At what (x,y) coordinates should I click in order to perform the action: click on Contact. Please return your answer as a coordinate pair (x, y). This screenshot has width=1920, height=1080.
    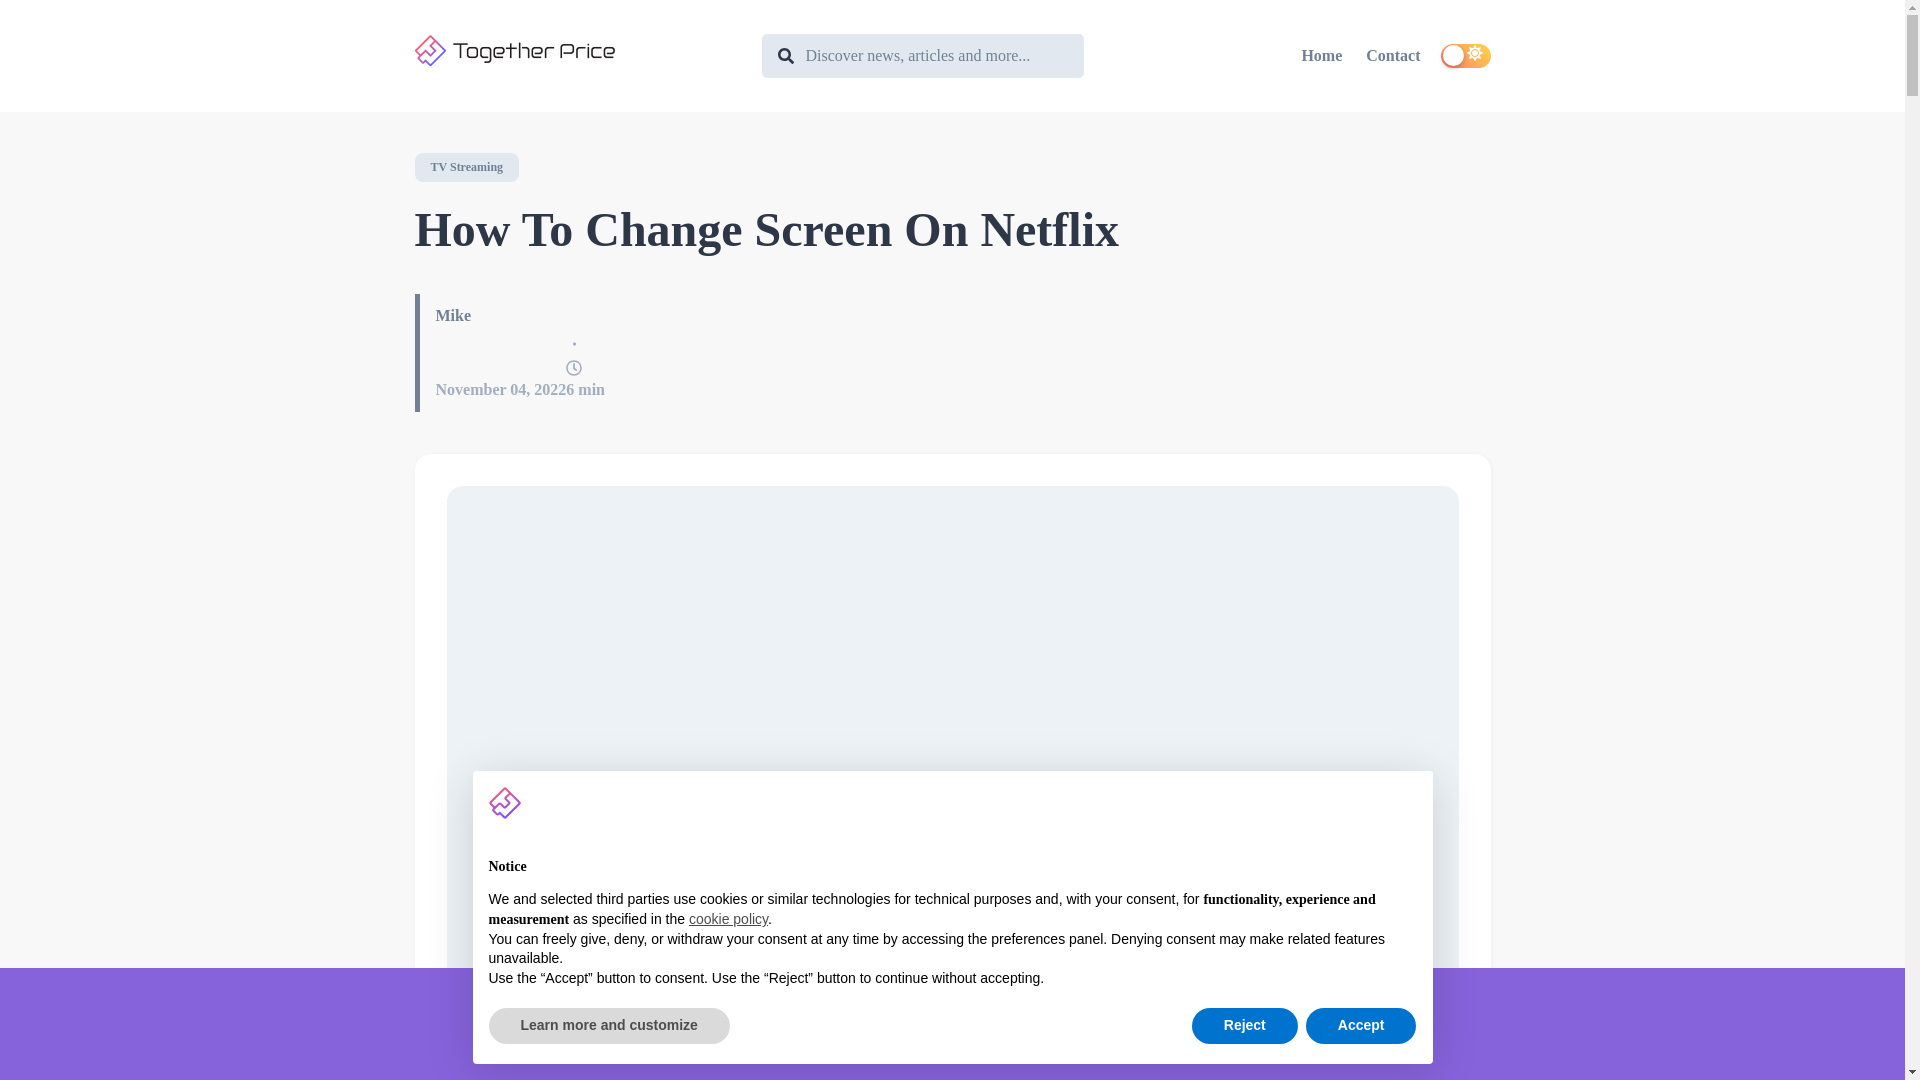
    Looking at the image, I should click on (1392, 56).